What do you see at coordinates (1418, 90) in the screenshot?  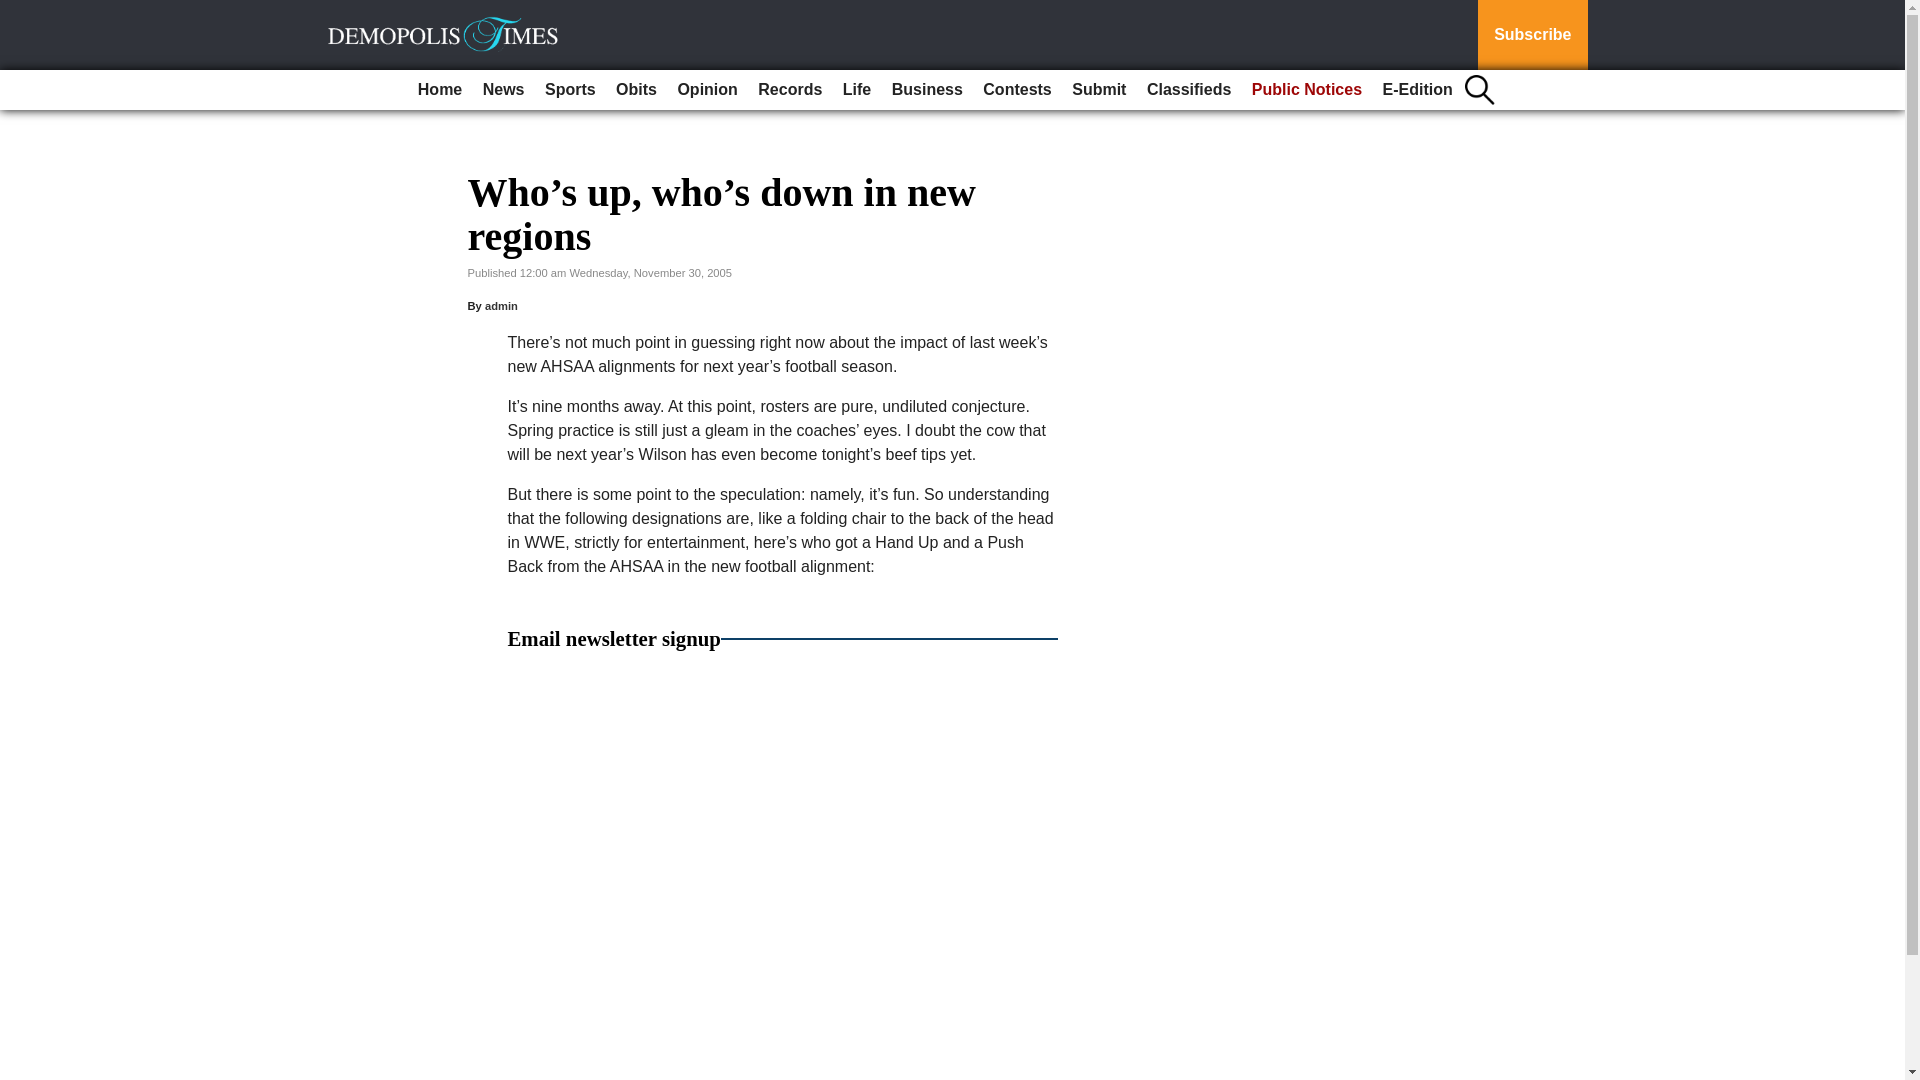 I see `E-Edition` at bounding box center [1418, 90].